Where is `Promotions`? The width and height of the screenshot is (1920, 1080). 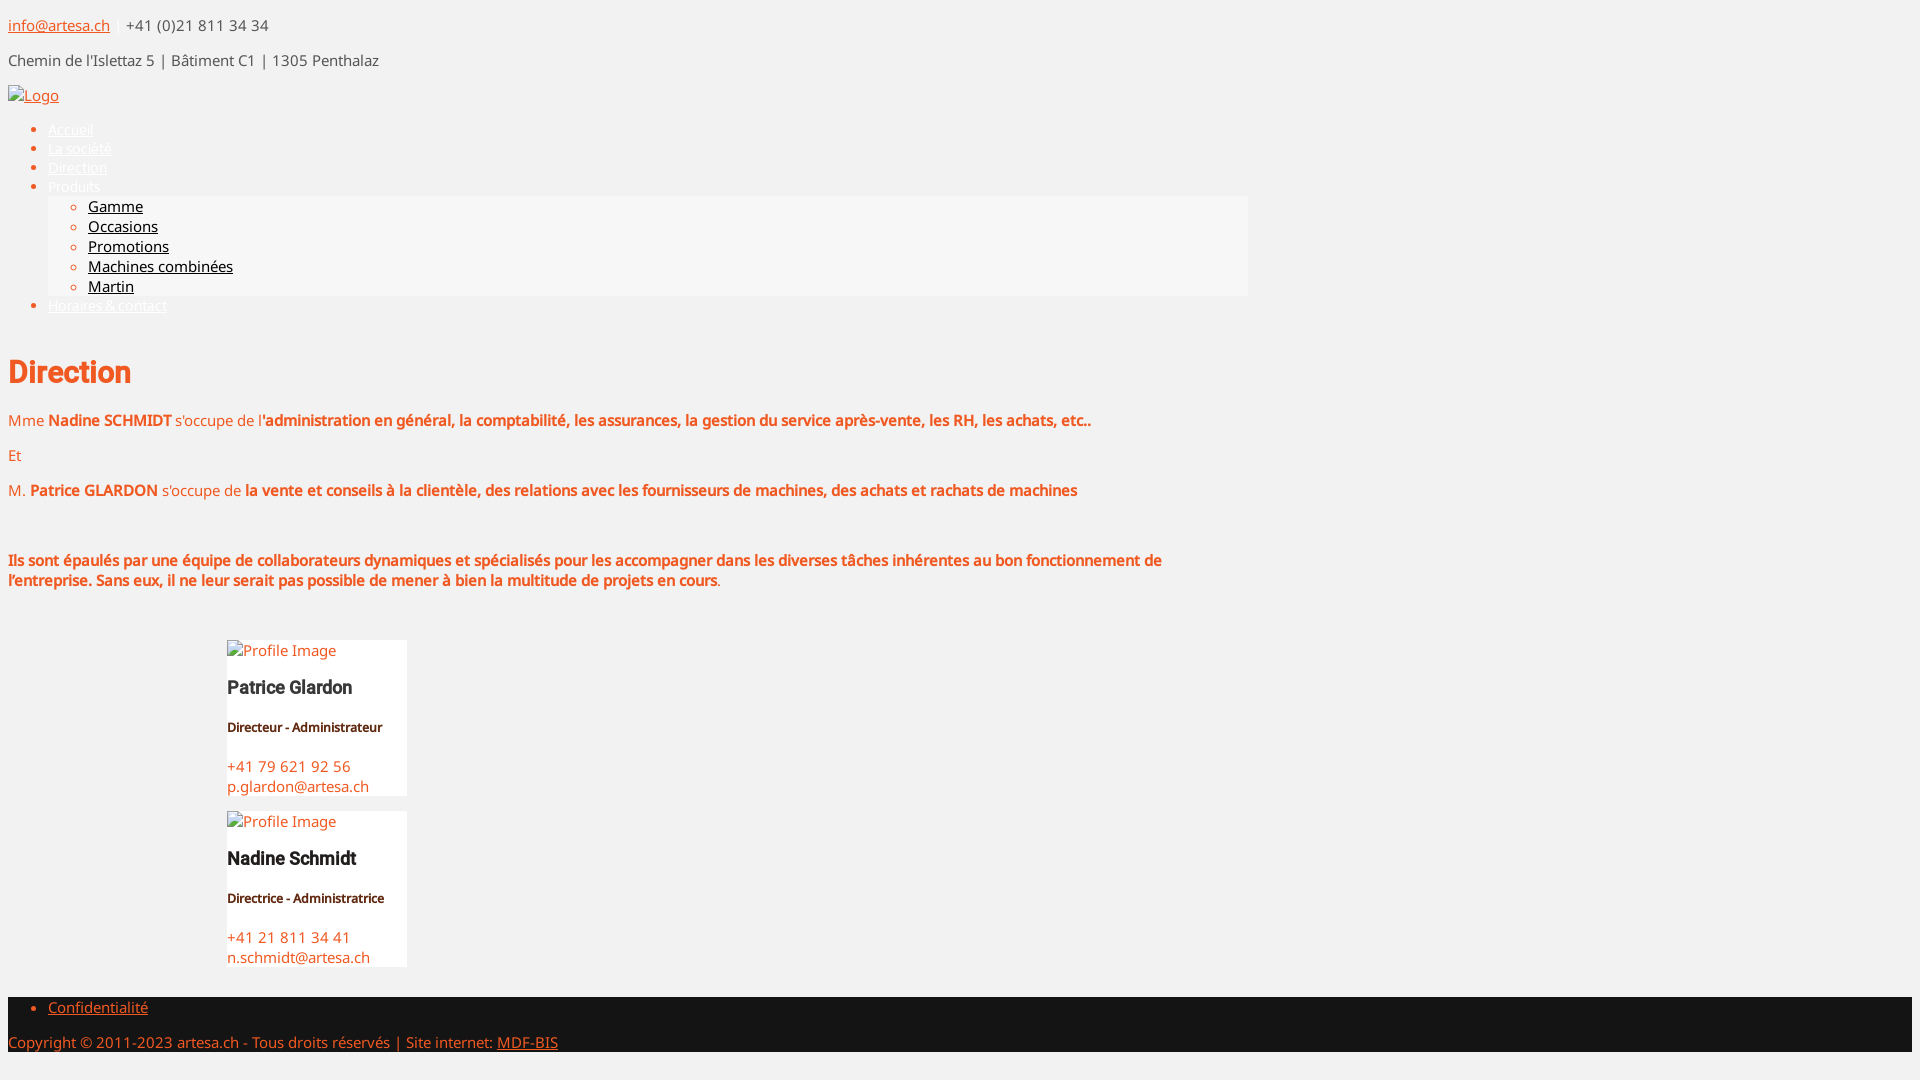
Promotions is located at coordinates (128, 246).